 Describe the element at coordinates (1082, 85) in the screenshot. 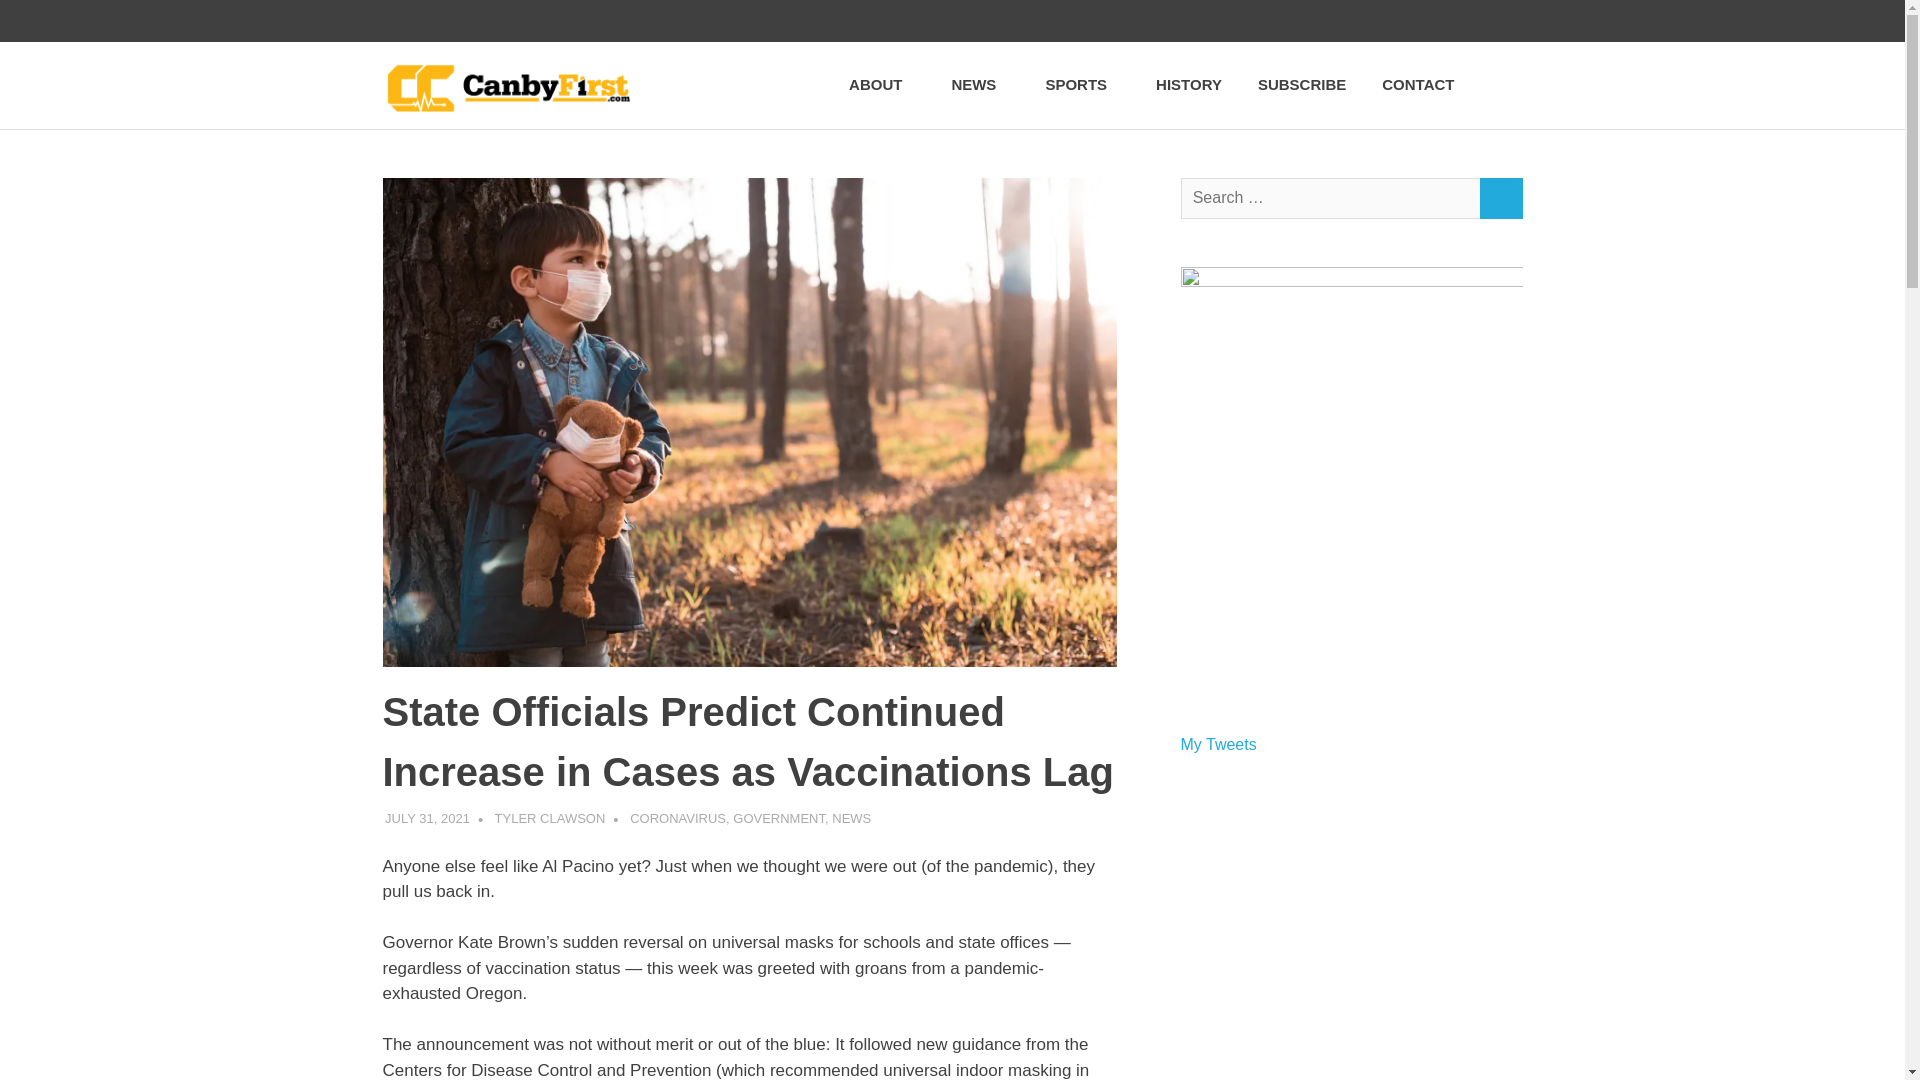

I see `SPORTS` at that location.